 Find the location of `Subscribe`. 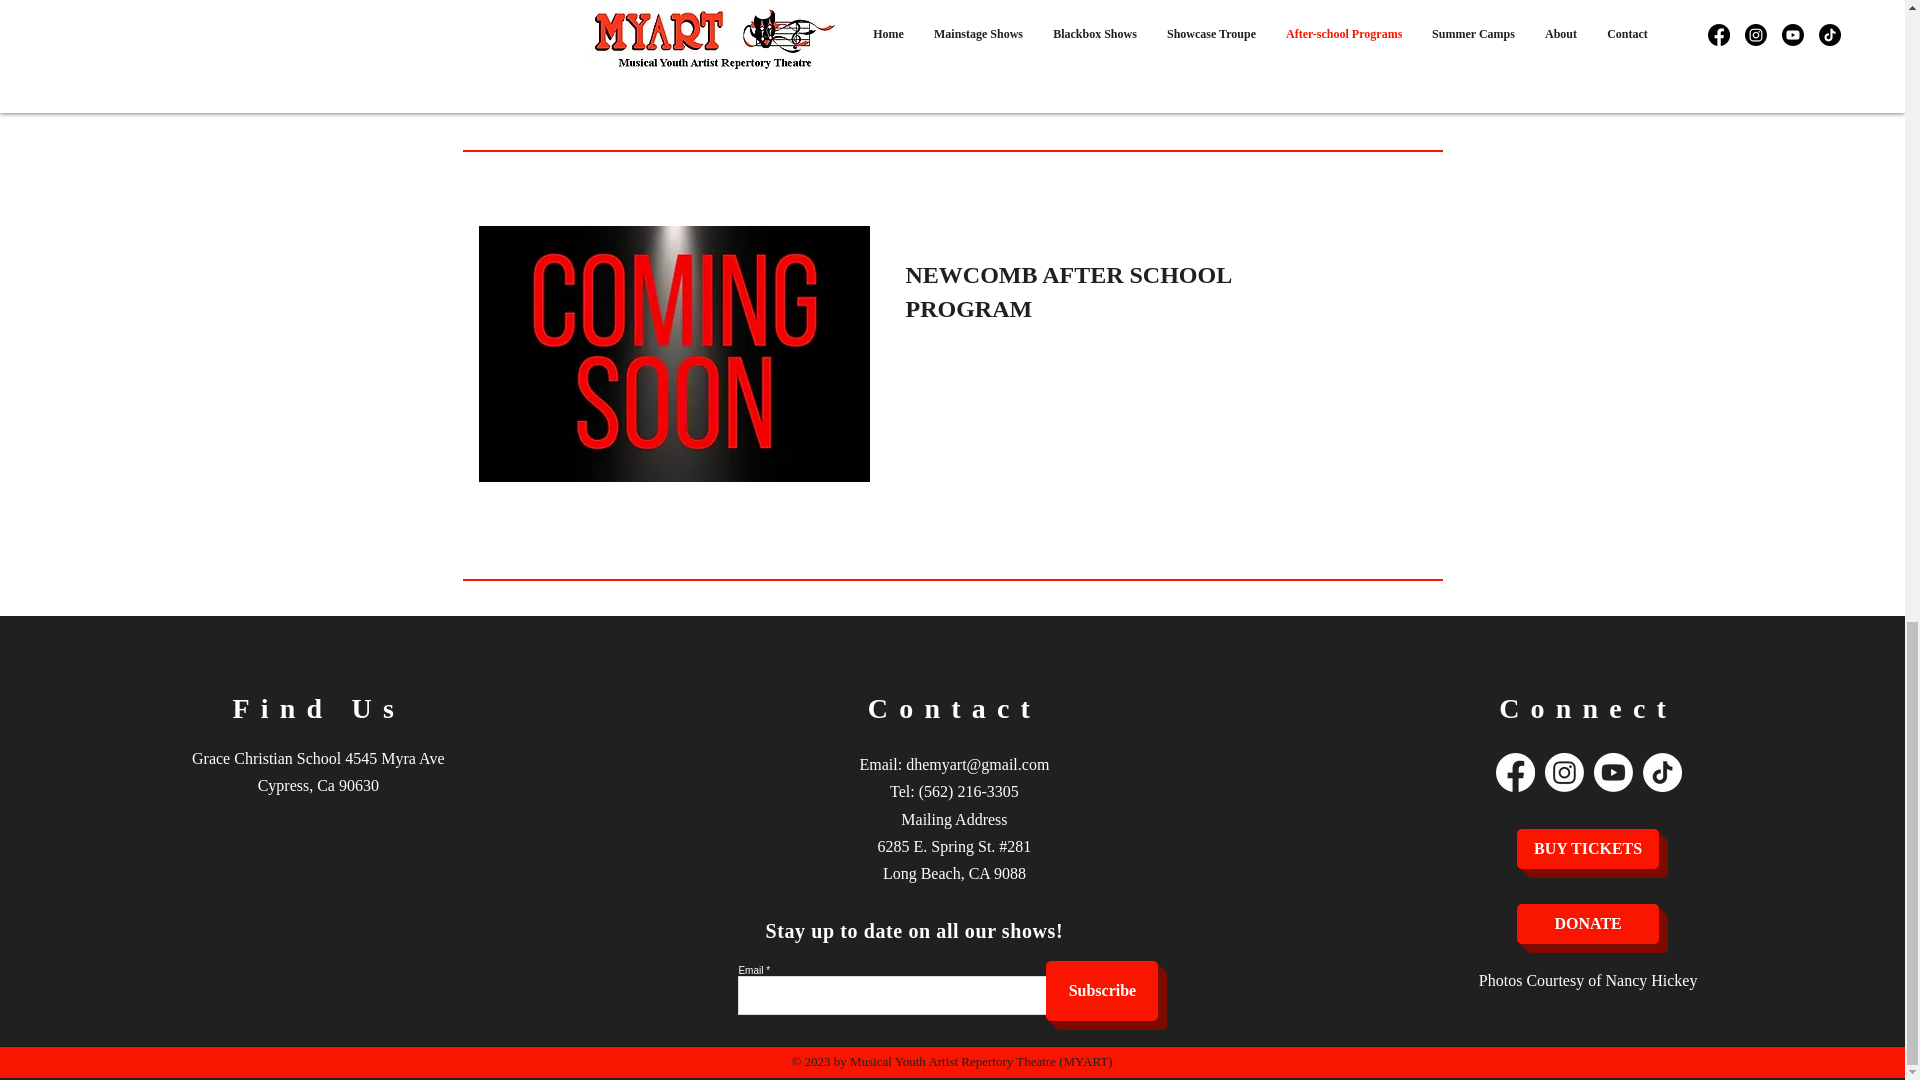

Subscribe is located at coordinates (1102, 990).